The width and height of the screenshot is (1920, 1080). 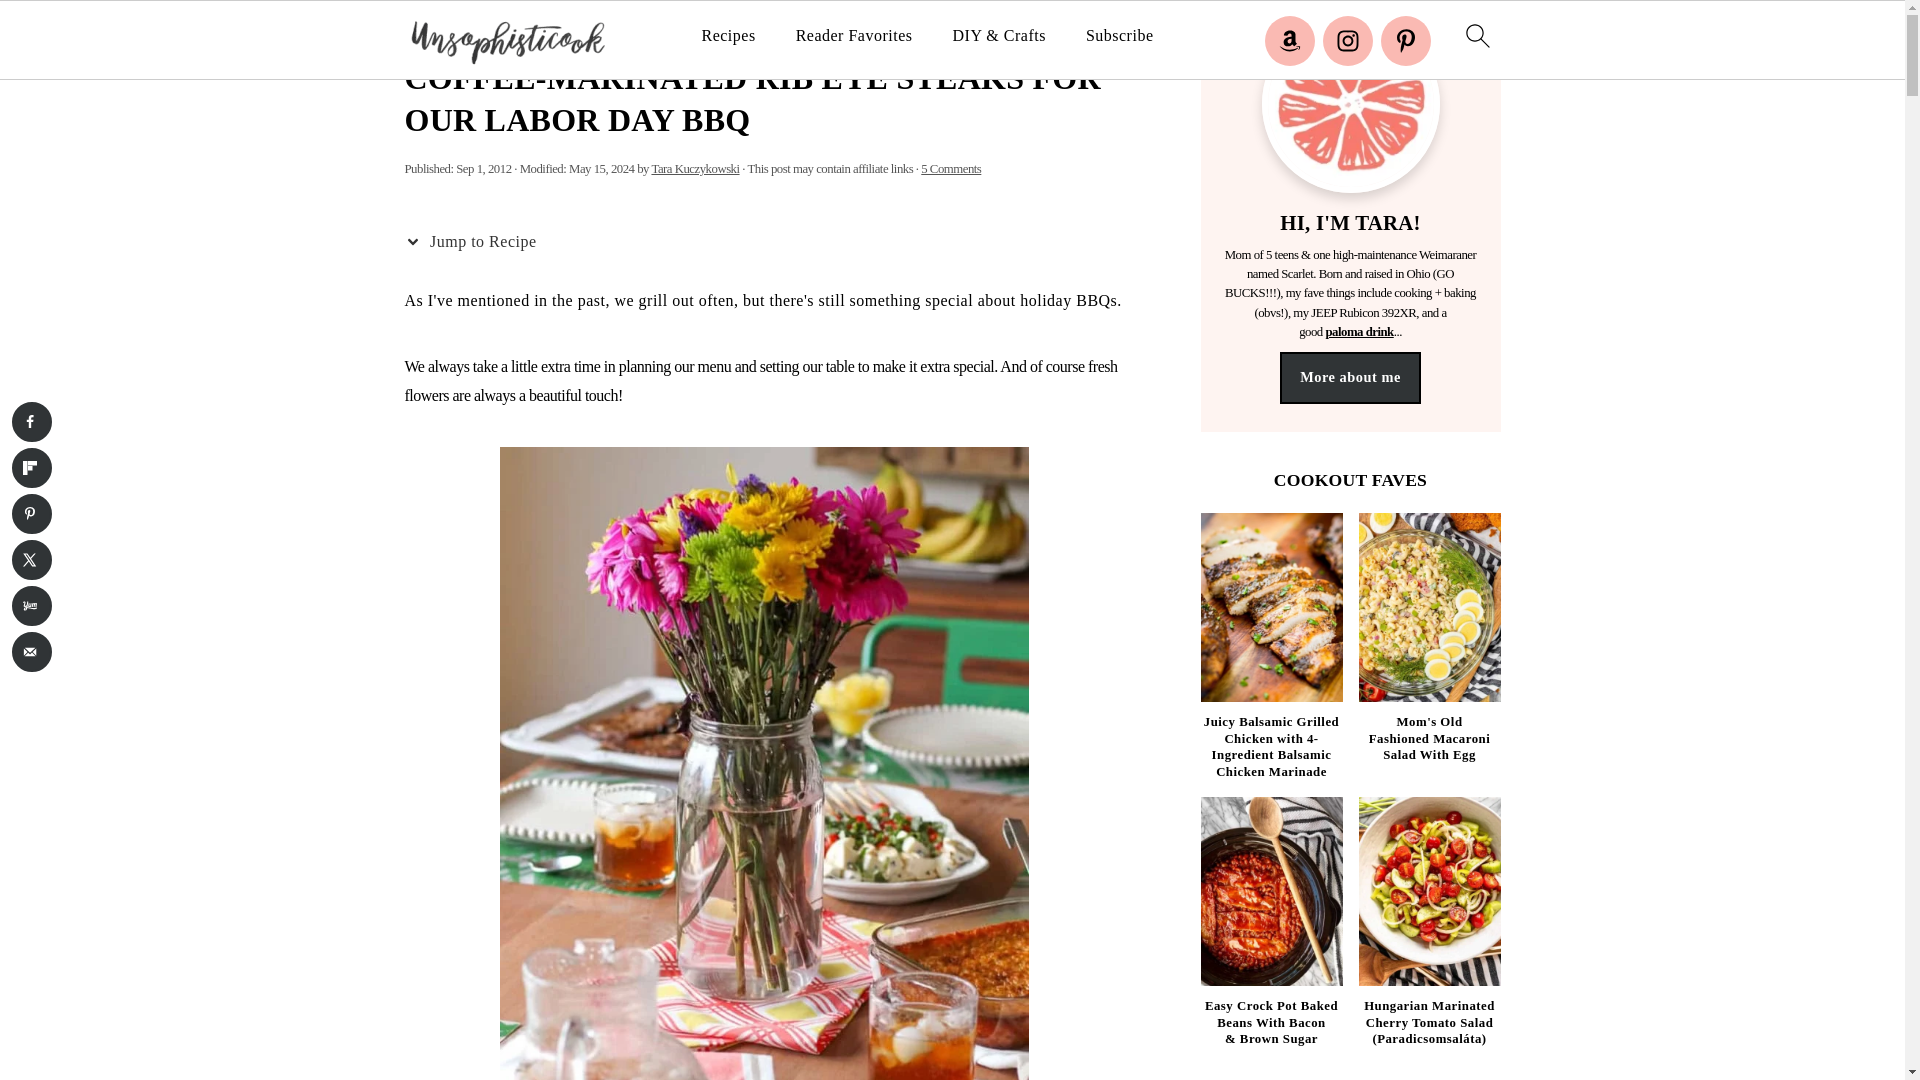 What do you see at coordinates (471, 30) in the screenshot?
I see `Recipes` at bounding box center [471, 30].